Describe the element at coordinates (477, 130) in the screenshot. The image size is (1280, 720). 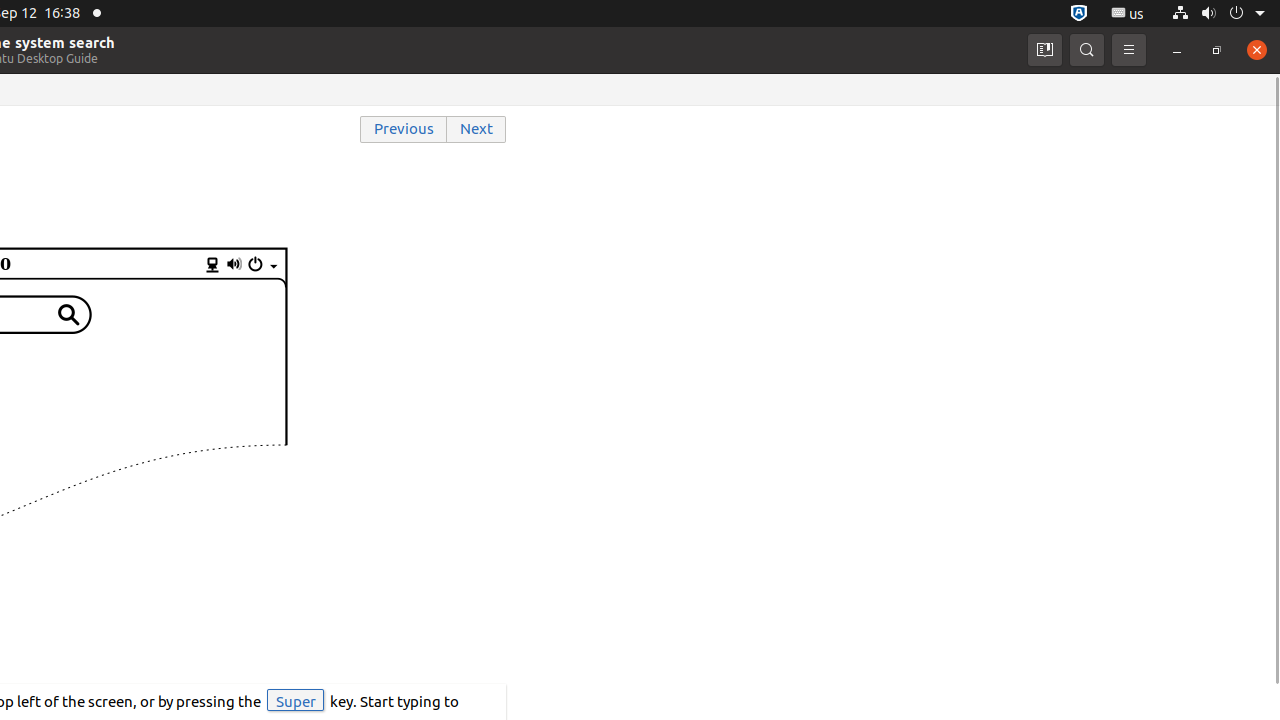
I see `Next` at that location.